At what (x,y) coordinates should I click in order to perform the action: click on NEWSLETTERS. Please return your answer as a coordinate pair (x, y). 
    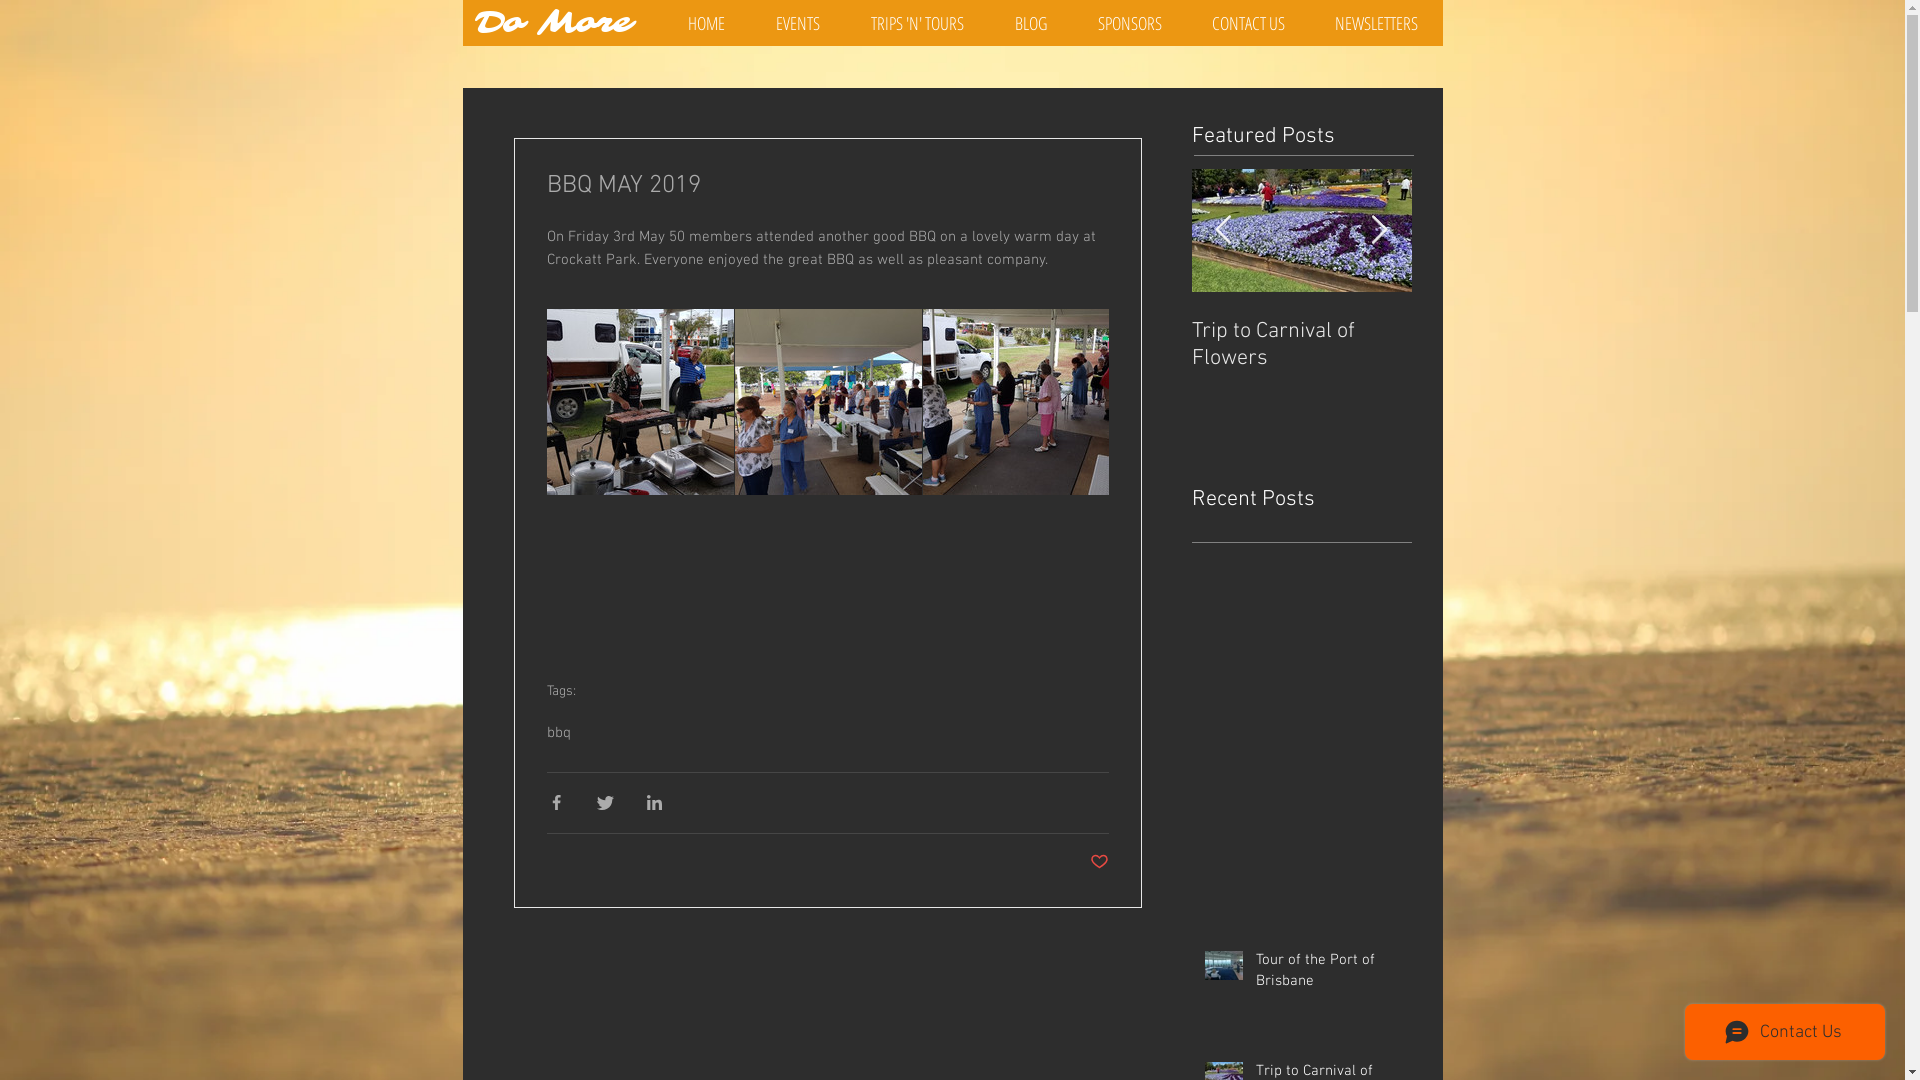
    Looking at the image, I should click on (1376, 23).